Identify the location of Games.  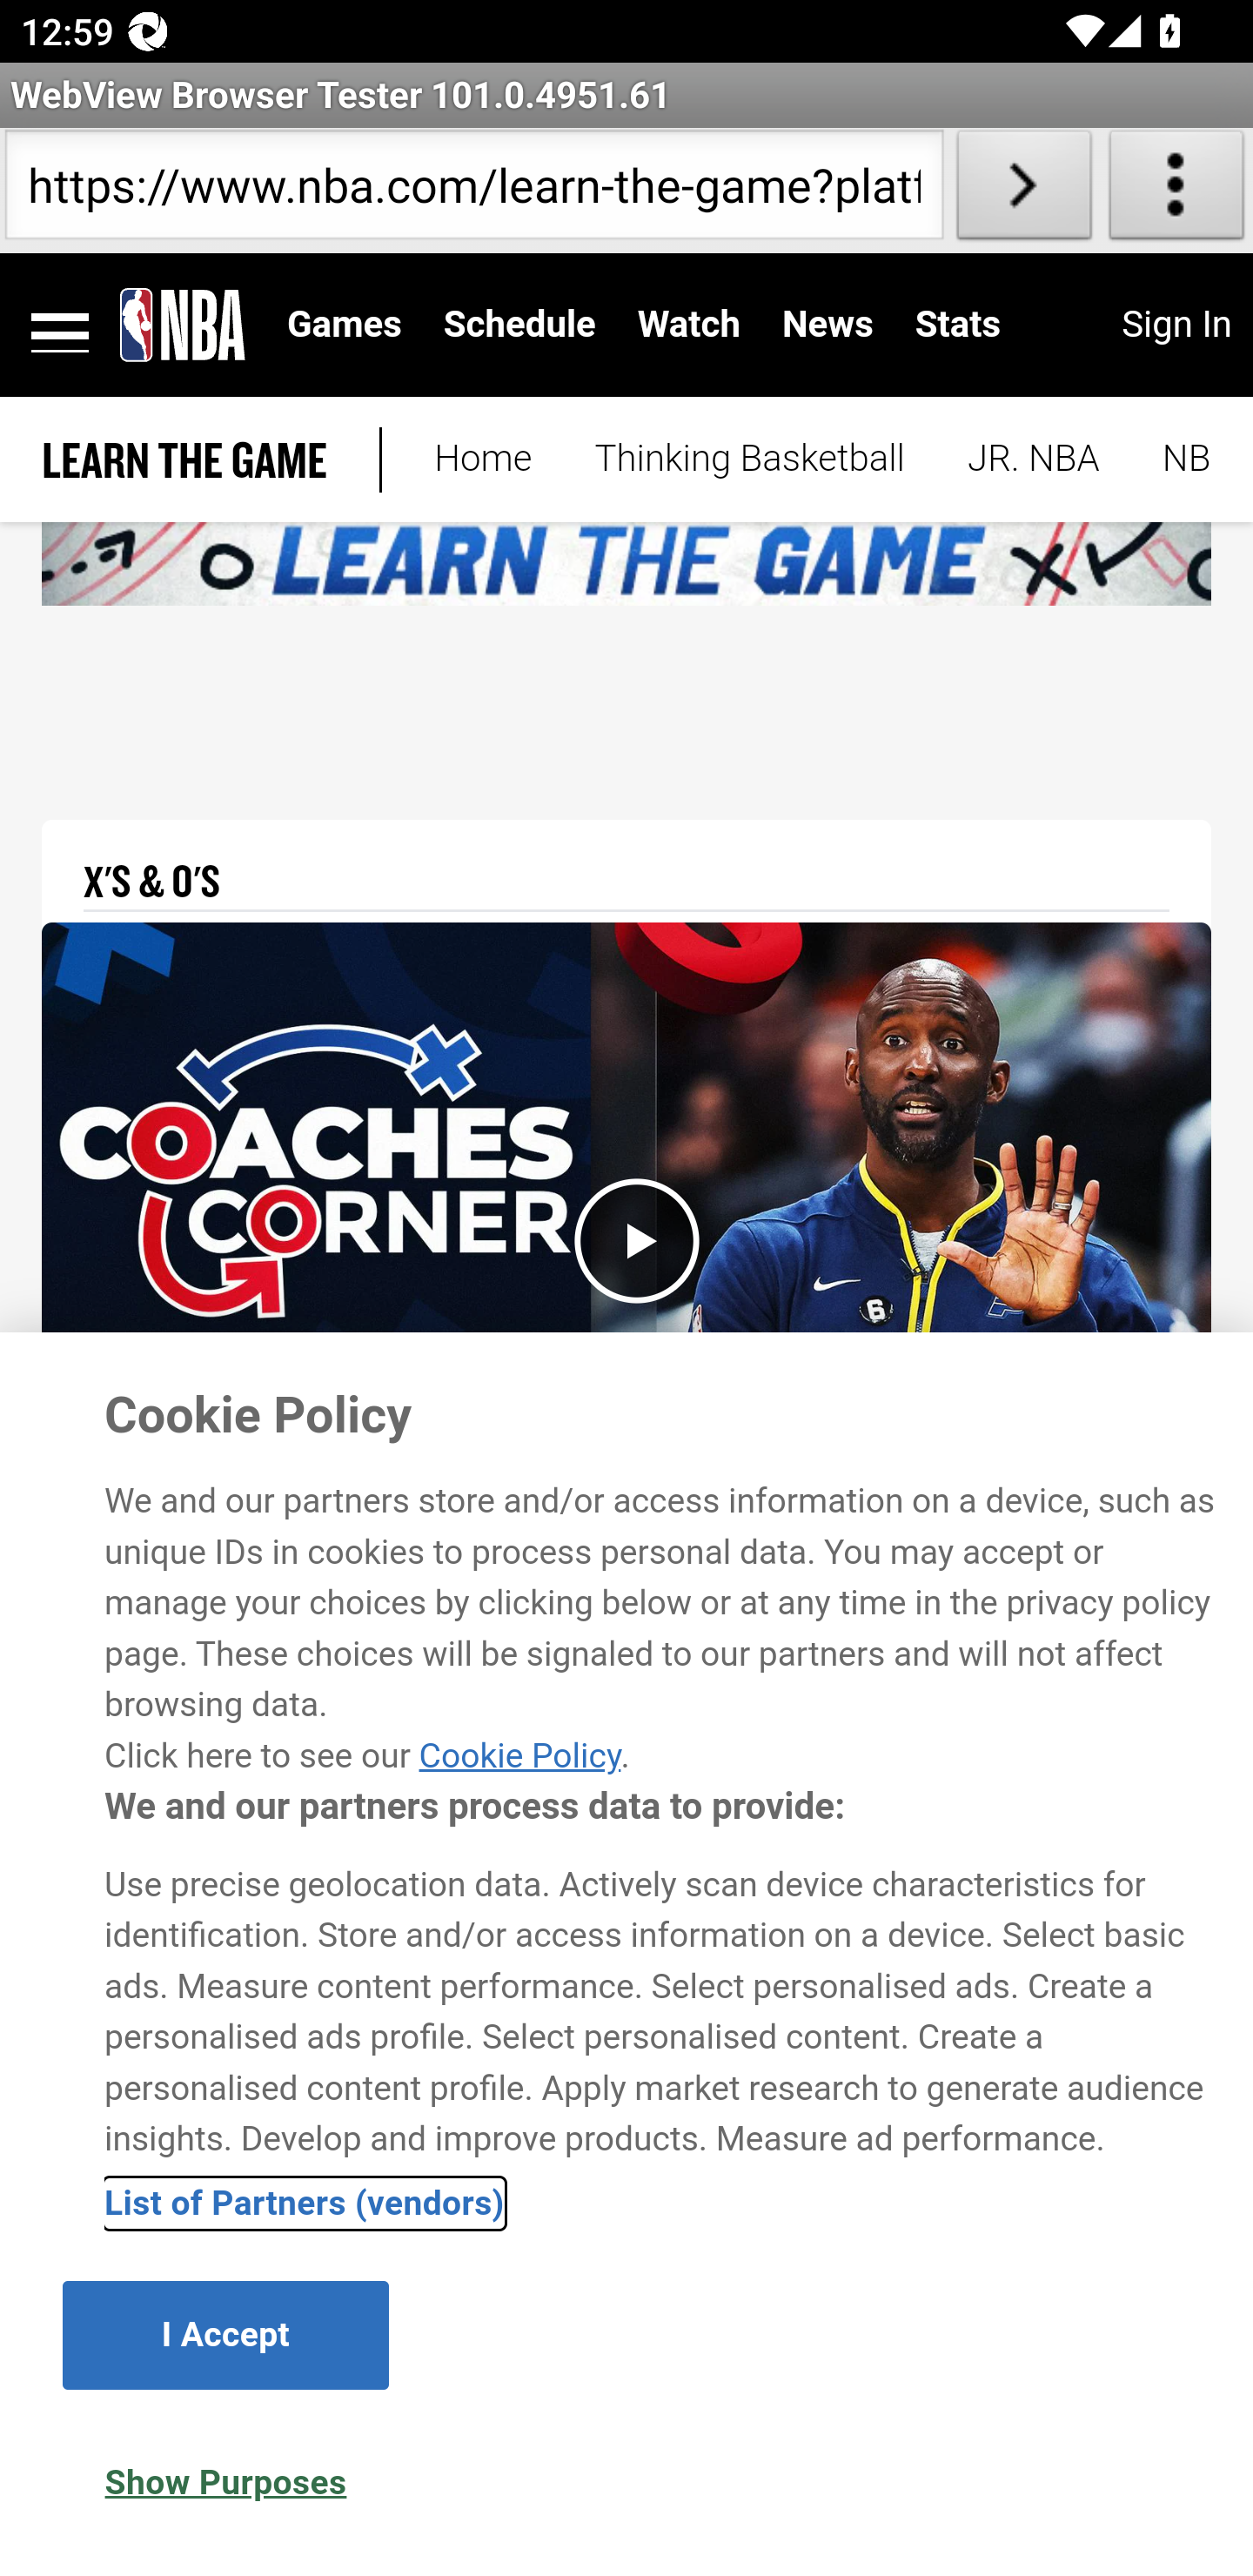
(345, 324).